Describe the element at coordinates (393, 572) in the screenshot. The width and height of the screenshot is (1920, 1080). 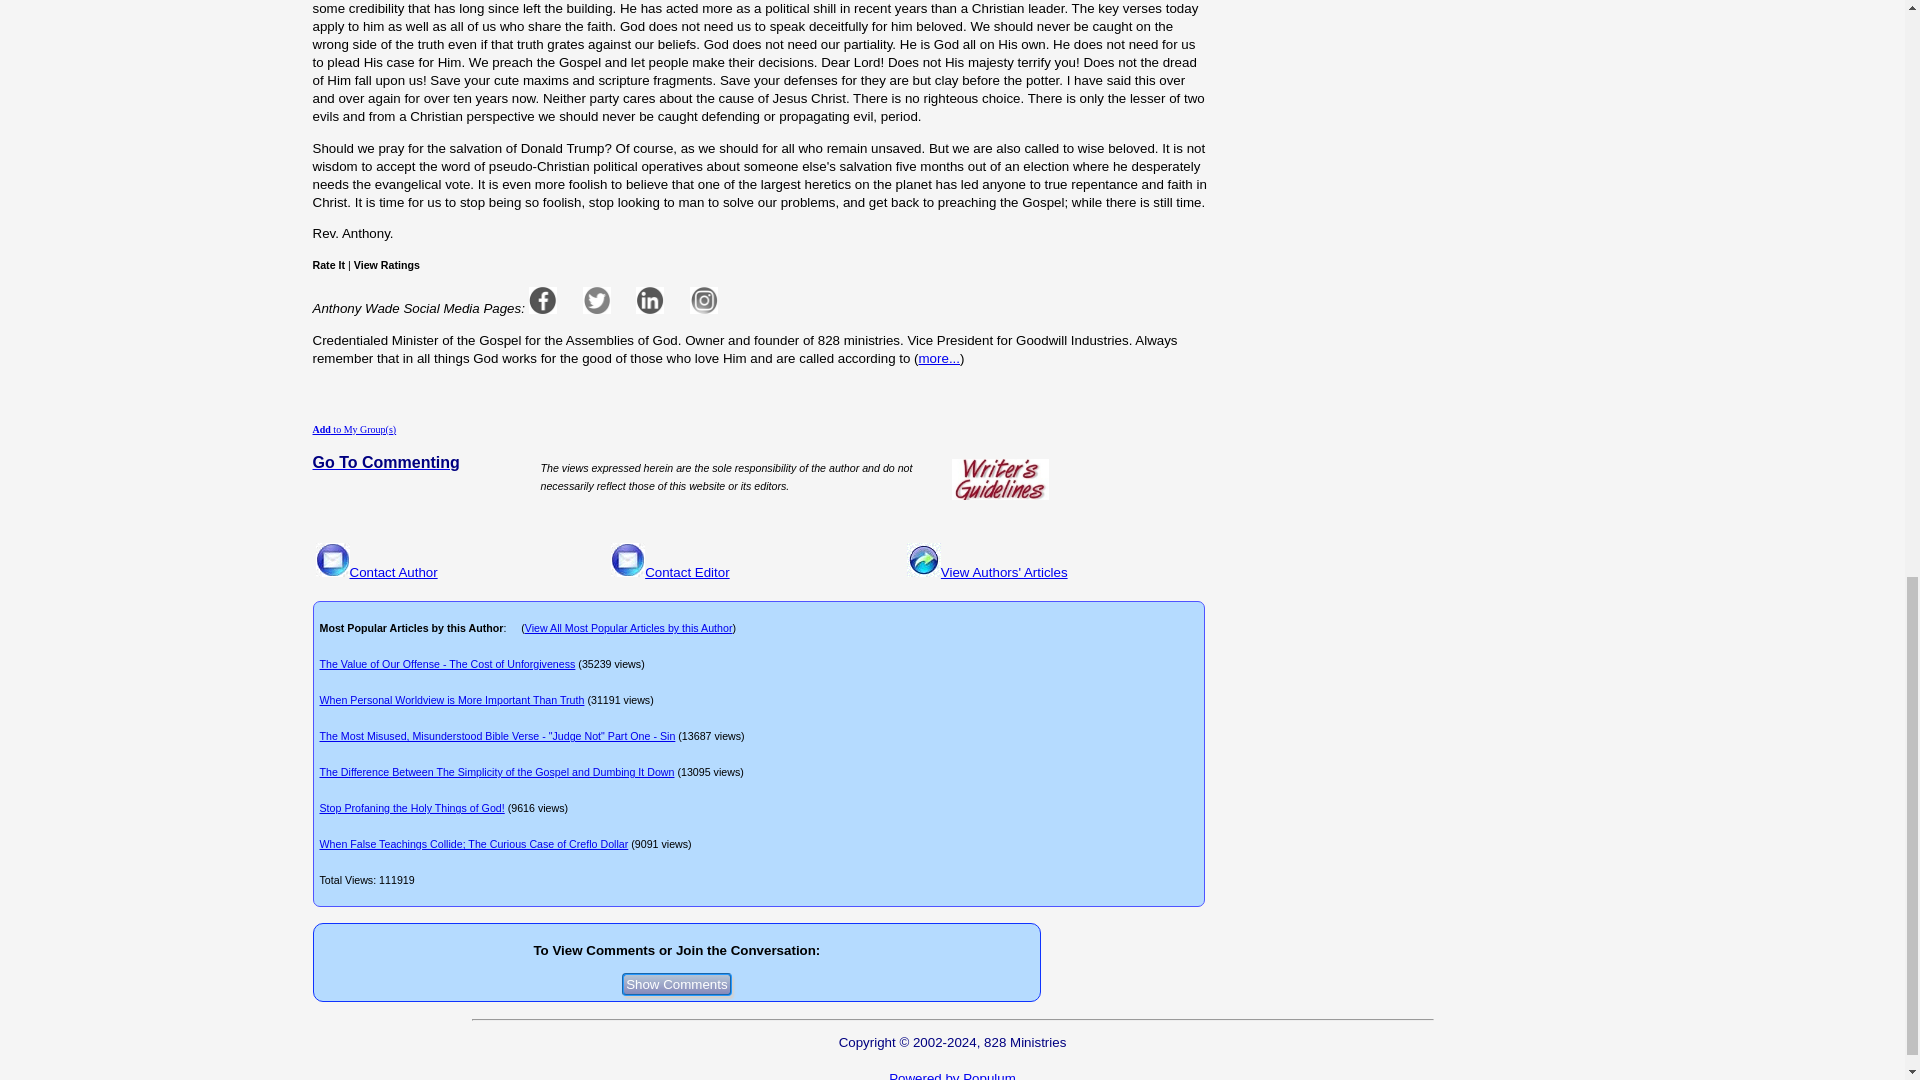
I see `Contact Author` at that location.